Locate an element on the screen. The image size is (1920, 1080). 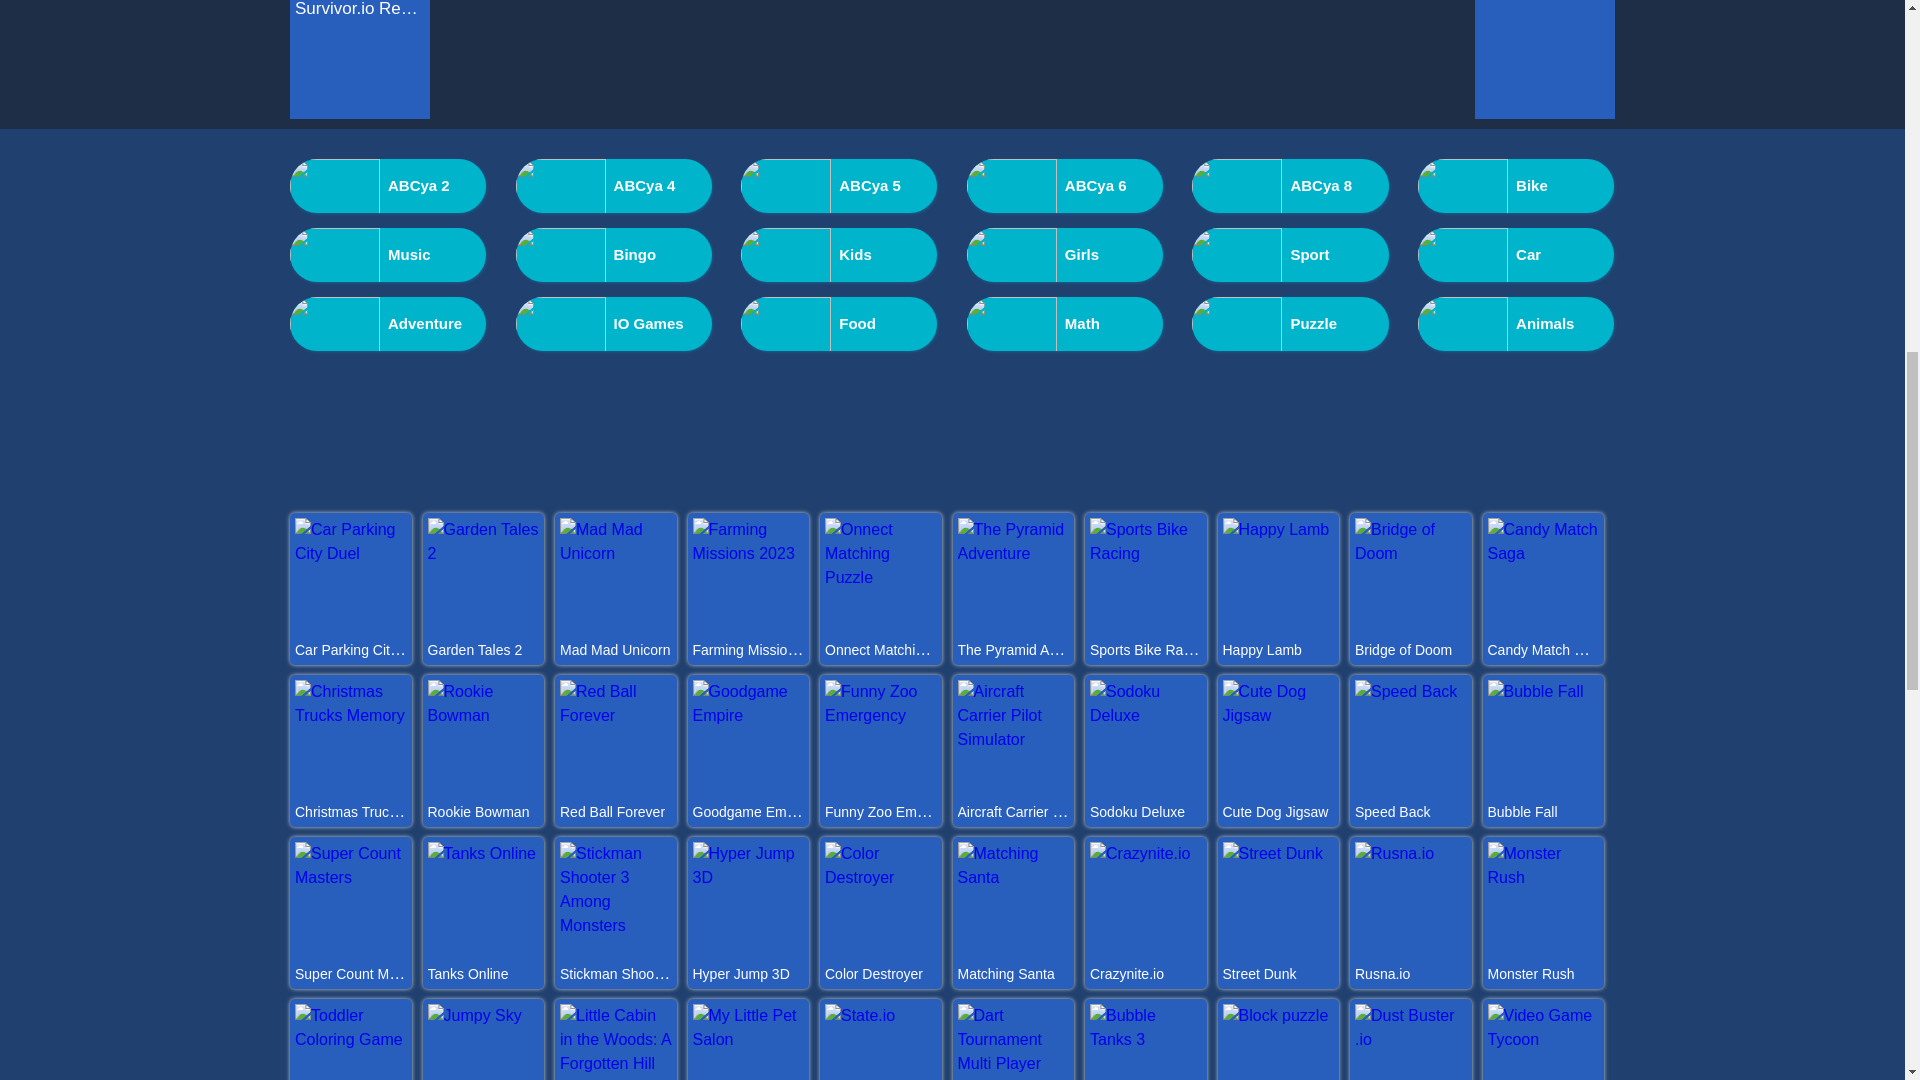
ABCya 2 is located at coordinates (387, 185).